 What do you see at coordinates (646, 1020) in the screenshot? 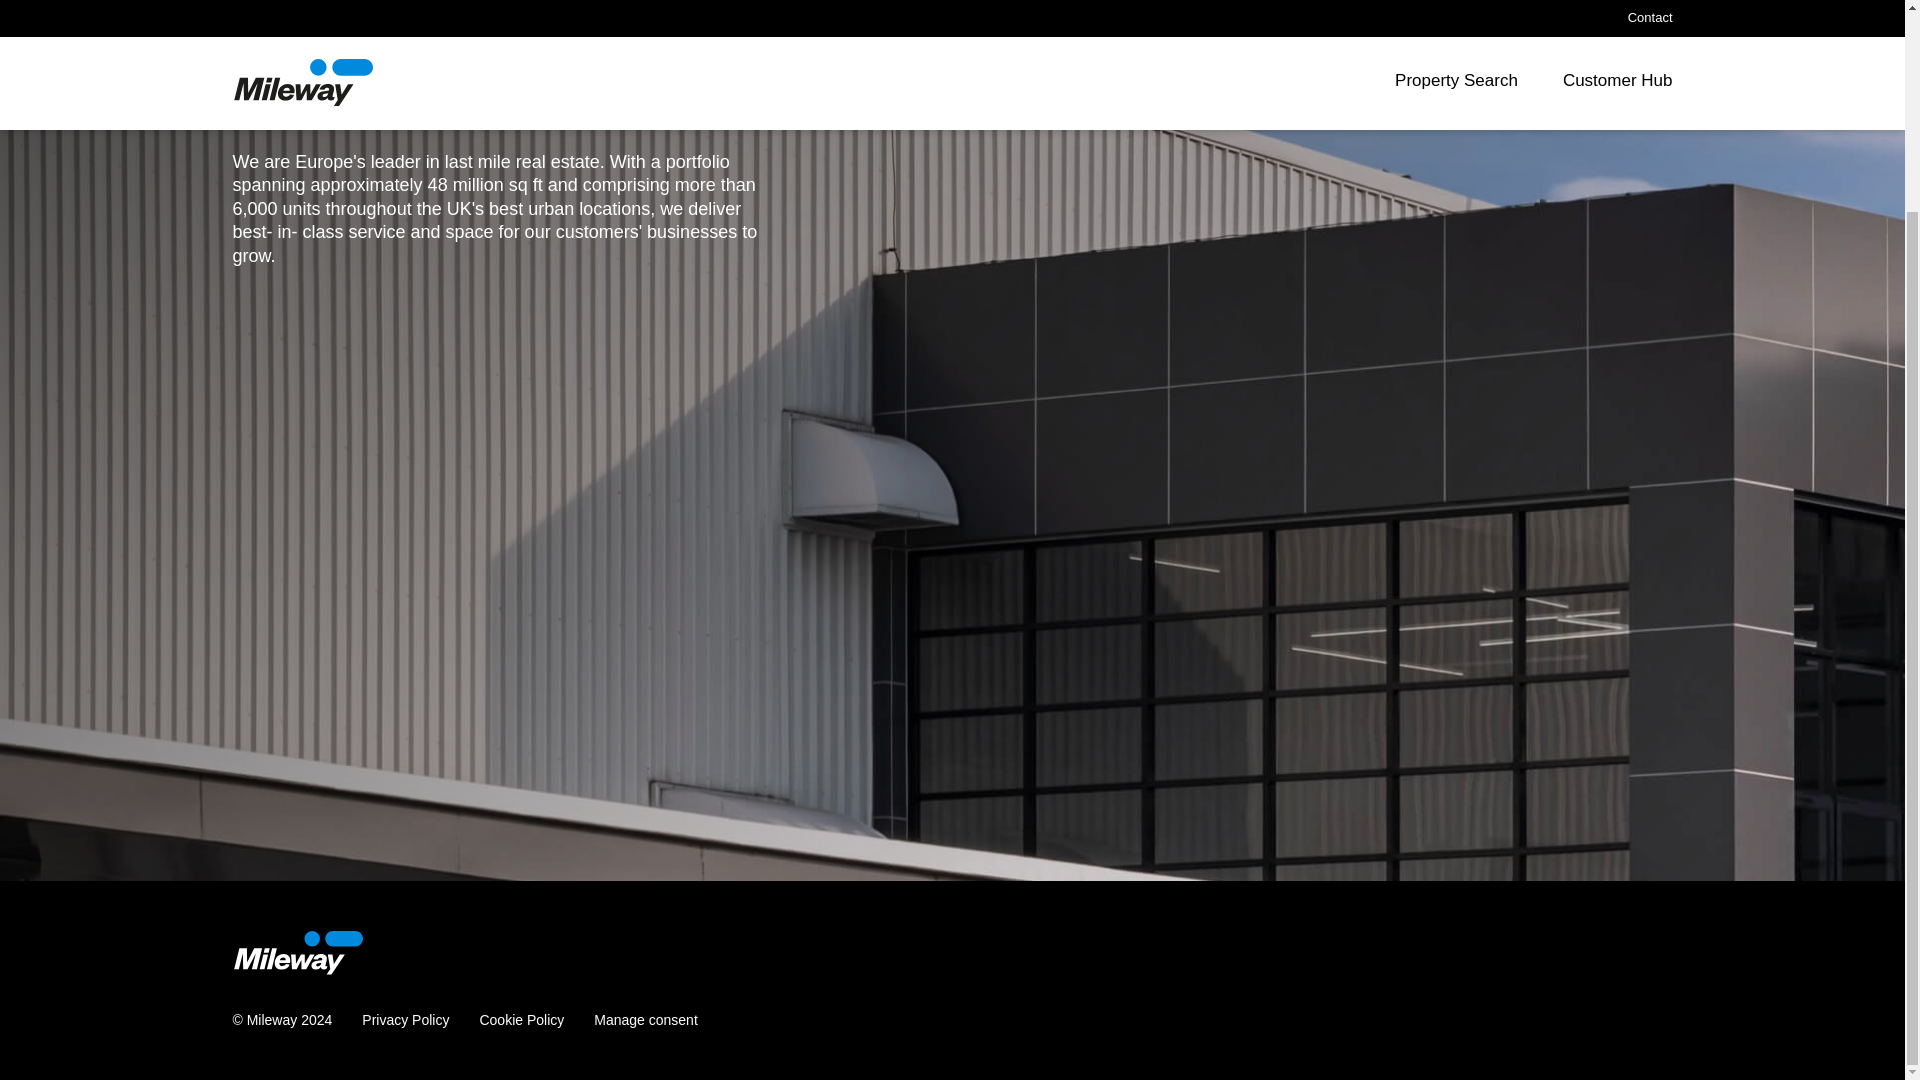
I see `Manage consent` at bounding box center [646, 1020].